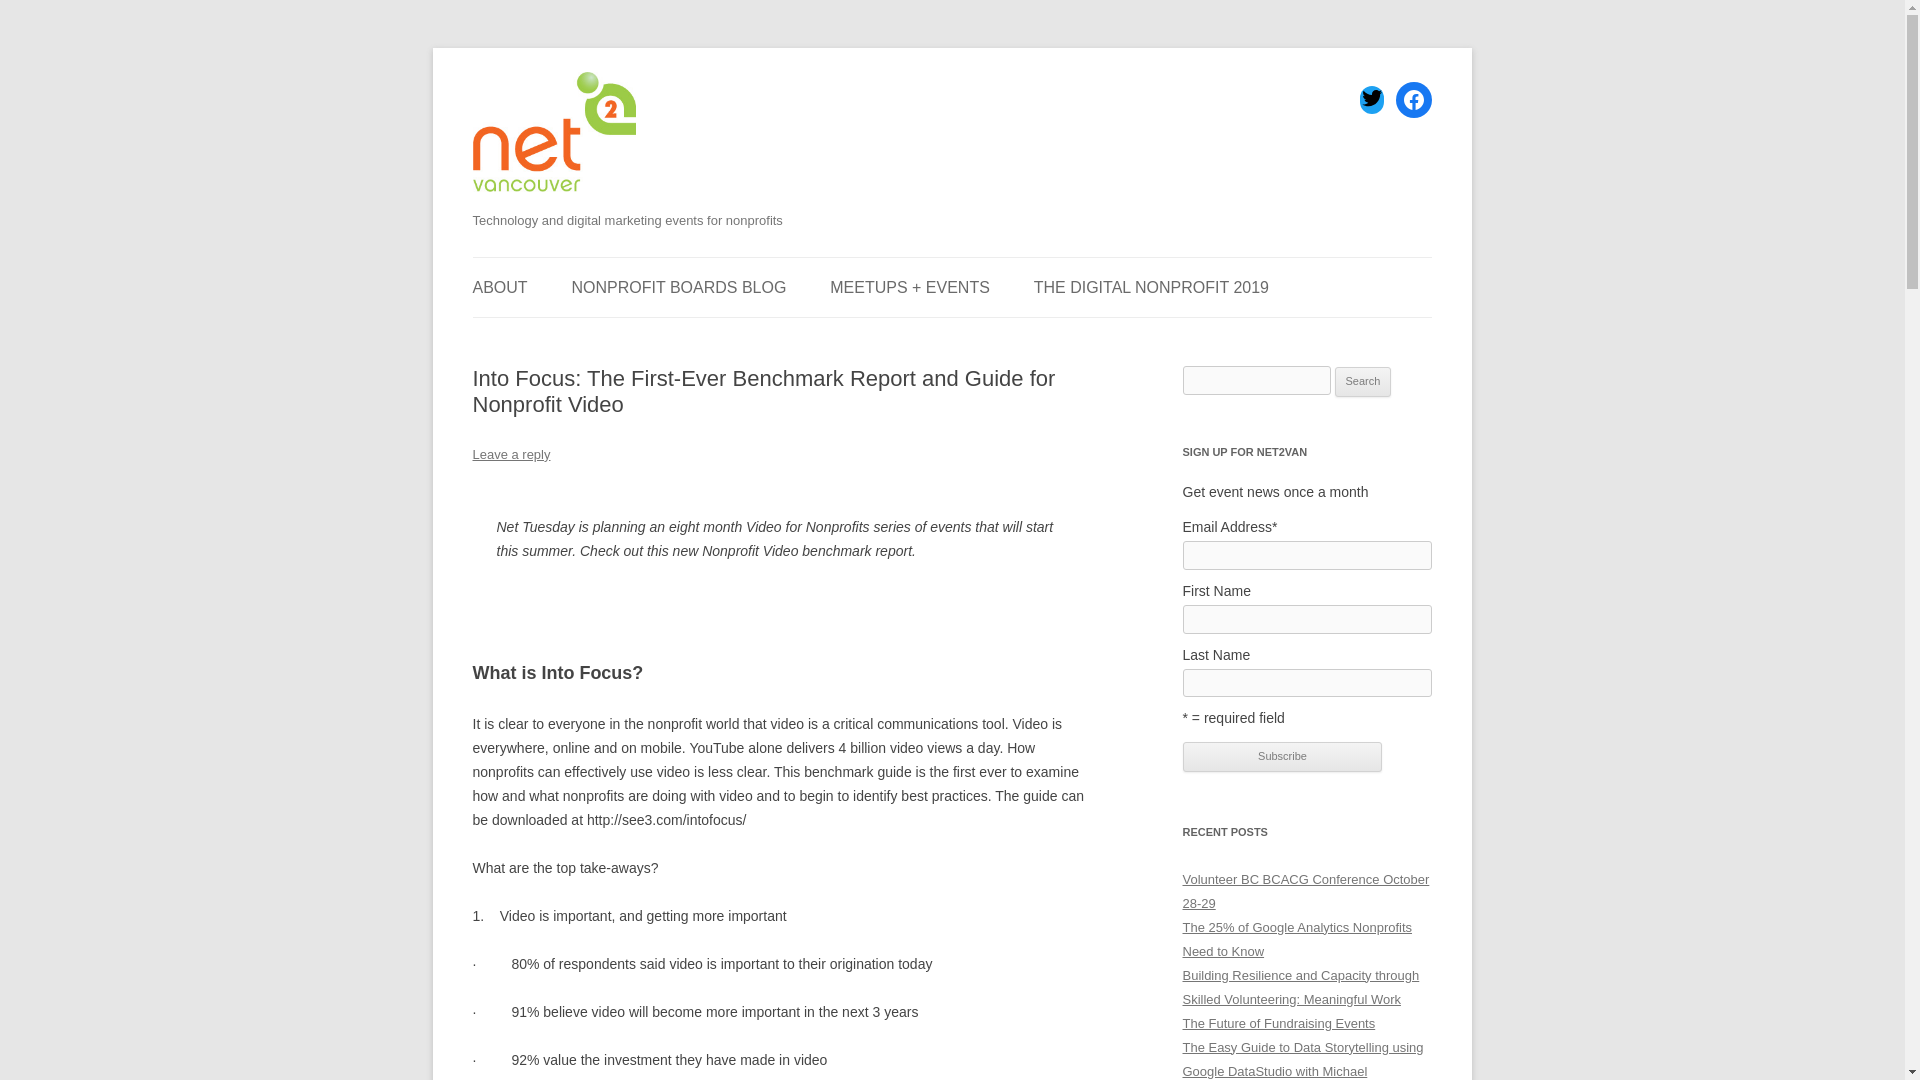 The height and width of the screenshot is (1080, 1920). I want to click on Subscribe, so click(1282, 756).